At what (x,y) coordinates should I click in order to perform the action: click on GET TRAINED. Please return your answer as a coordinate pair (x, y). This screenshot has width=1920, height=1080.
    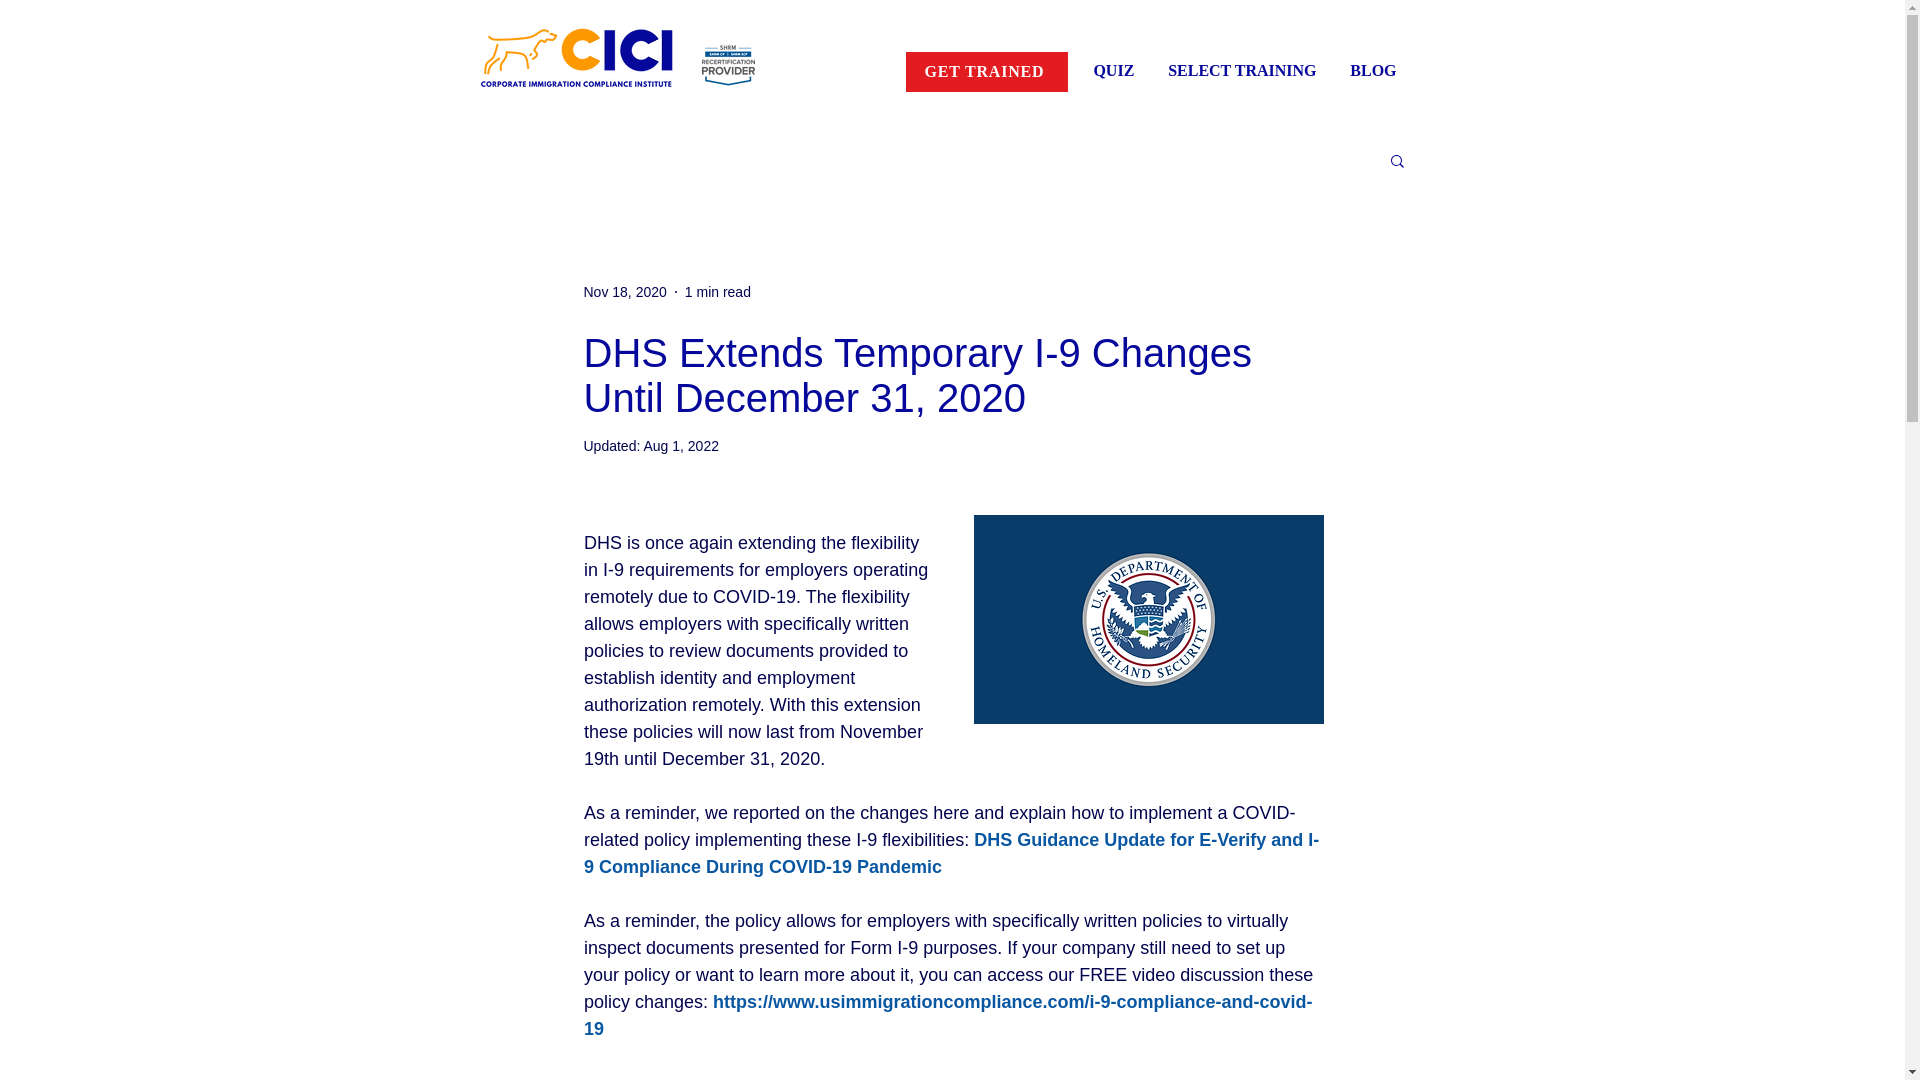
    Looking at the image, I should click on (986, 71).